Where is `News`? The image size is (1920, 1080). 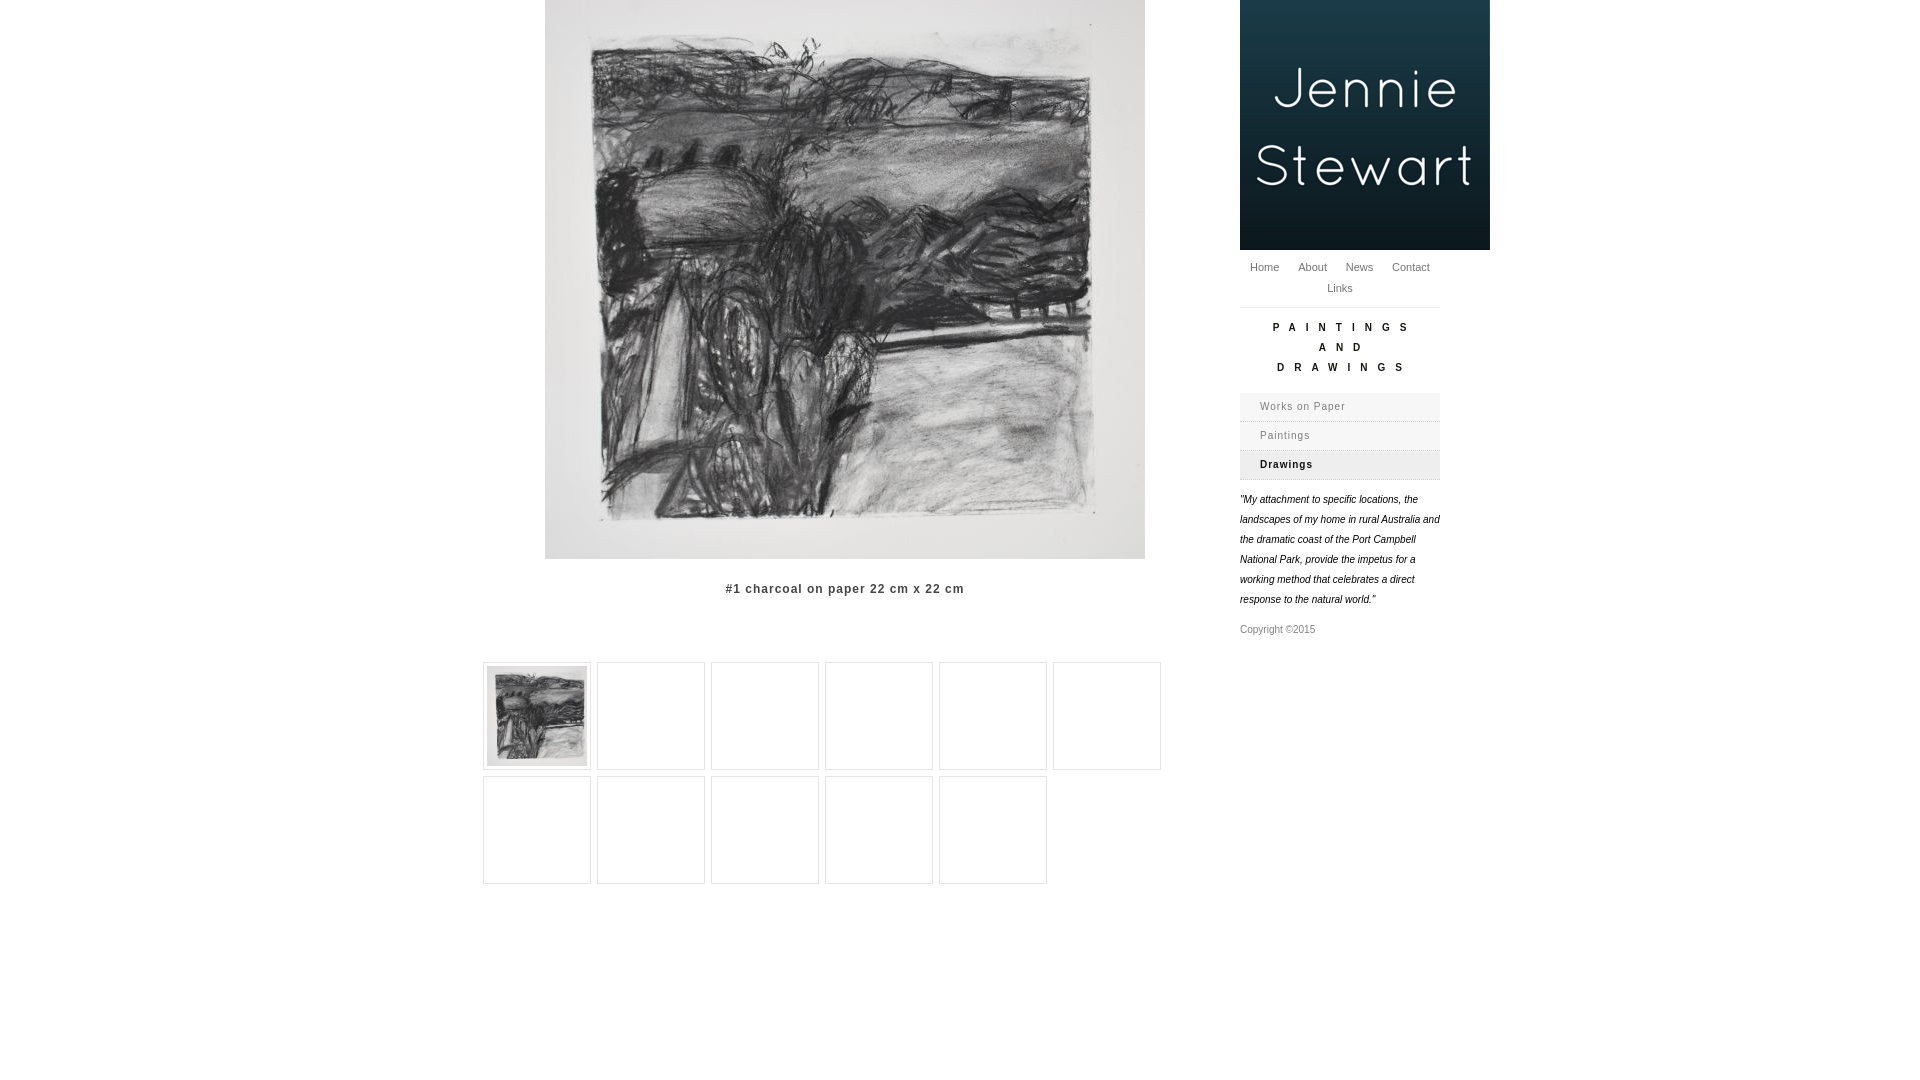 News is located at coordinates (1360, 267).